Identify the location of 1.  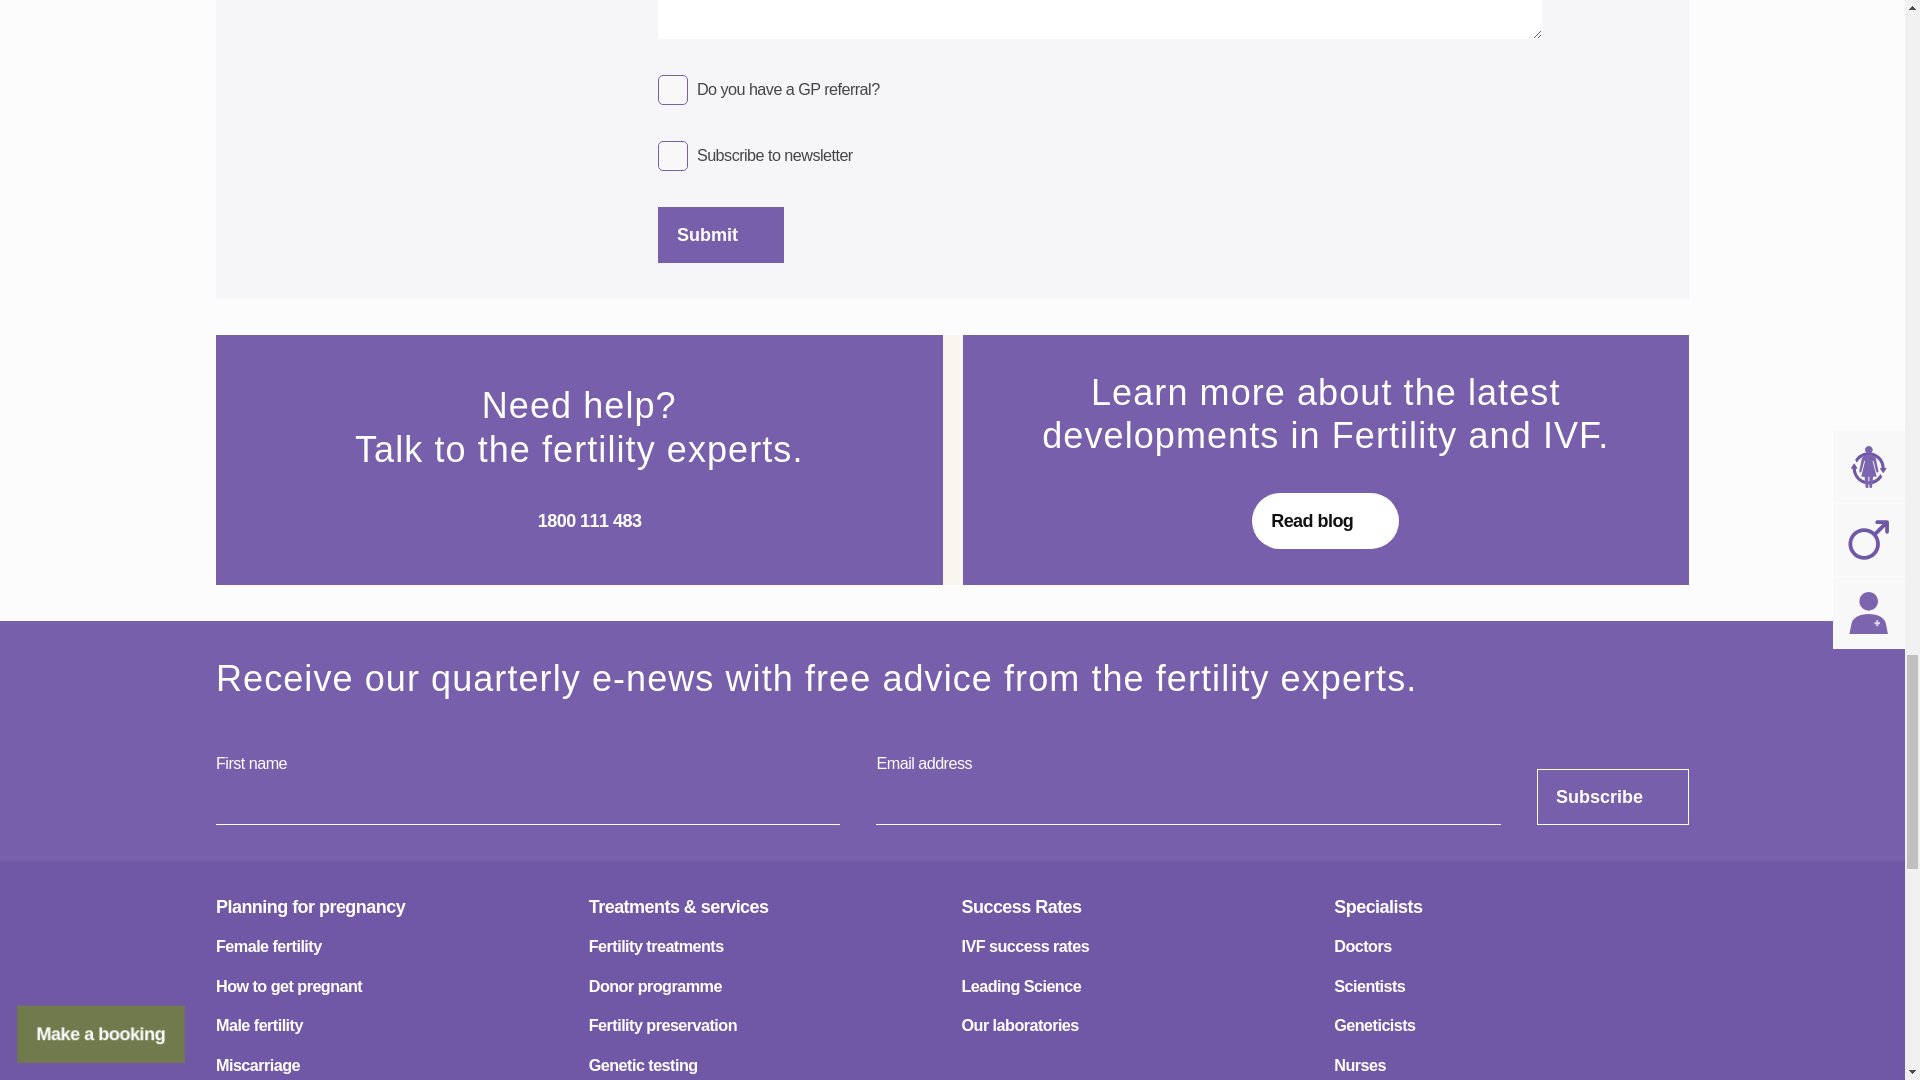
(672, 156).